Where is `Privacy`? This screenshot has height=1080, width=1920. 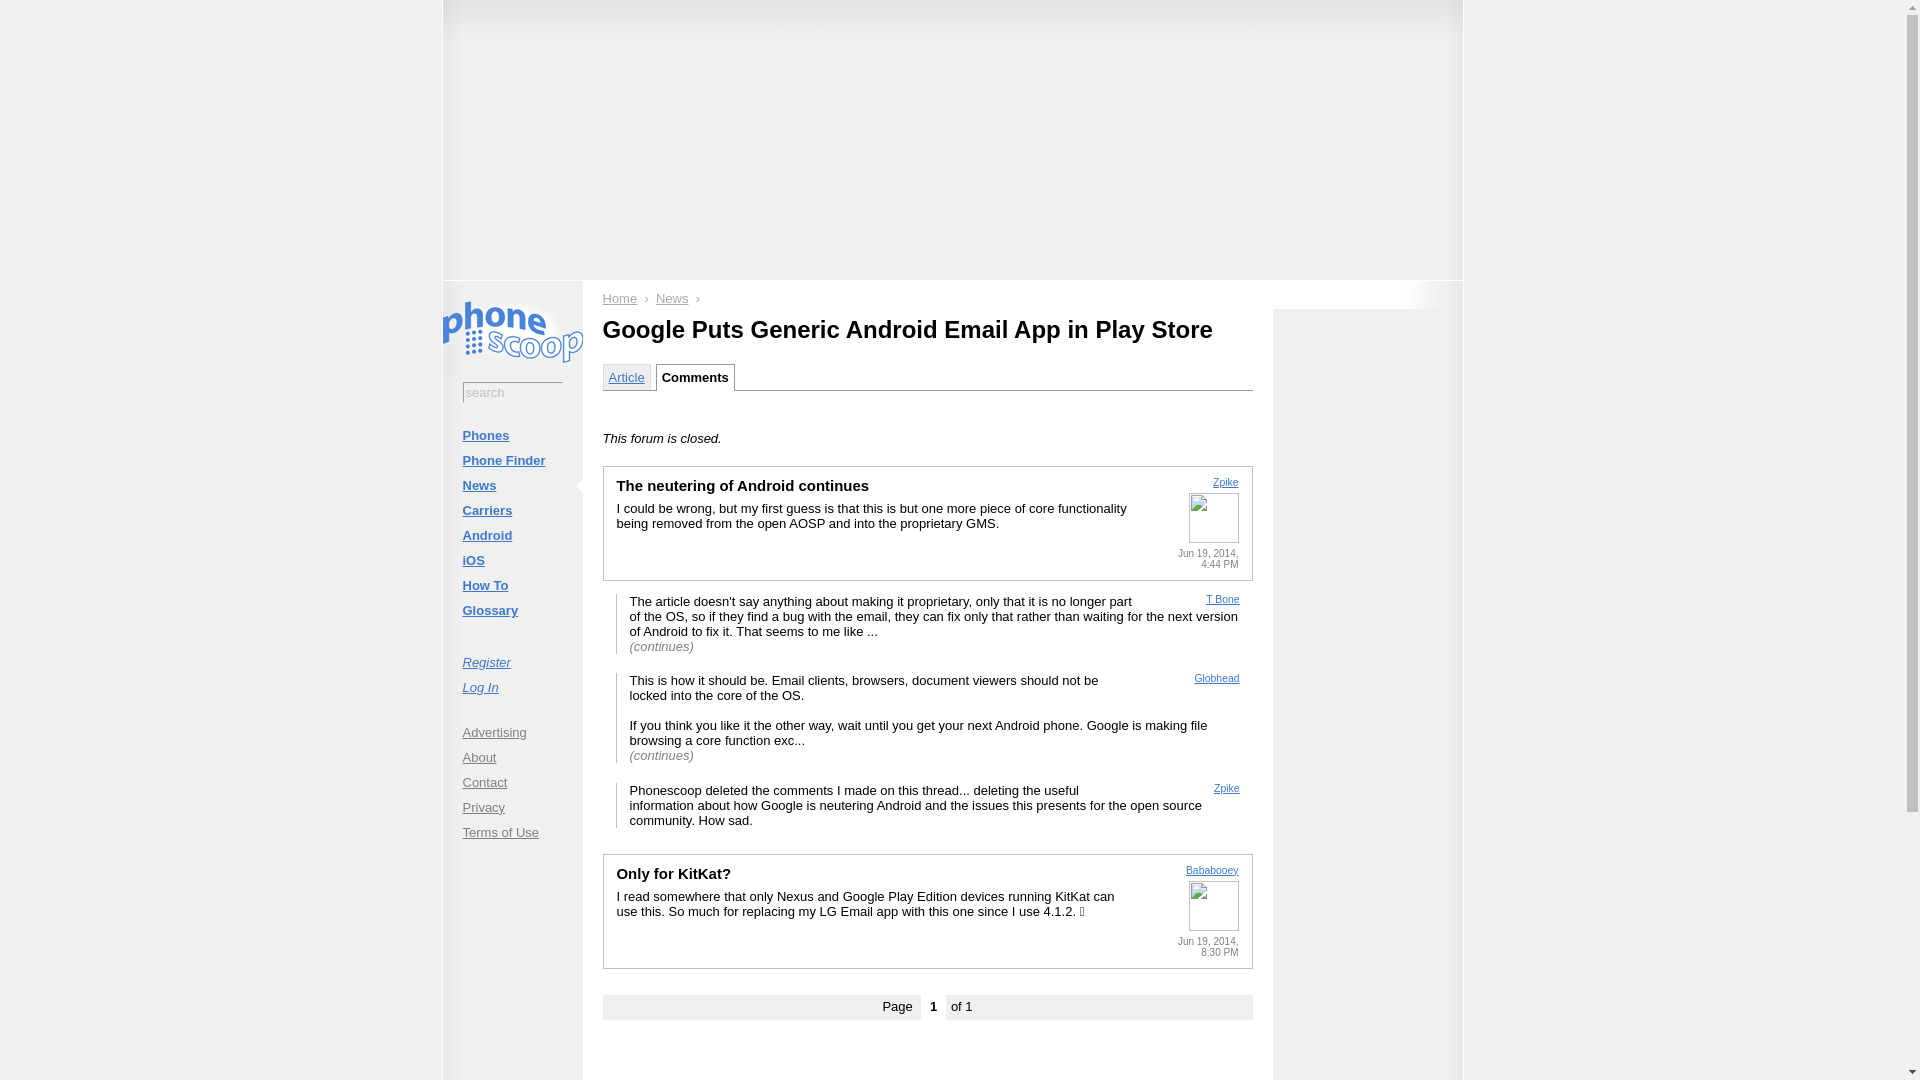 Privacy is located at coordinates (511, 806).